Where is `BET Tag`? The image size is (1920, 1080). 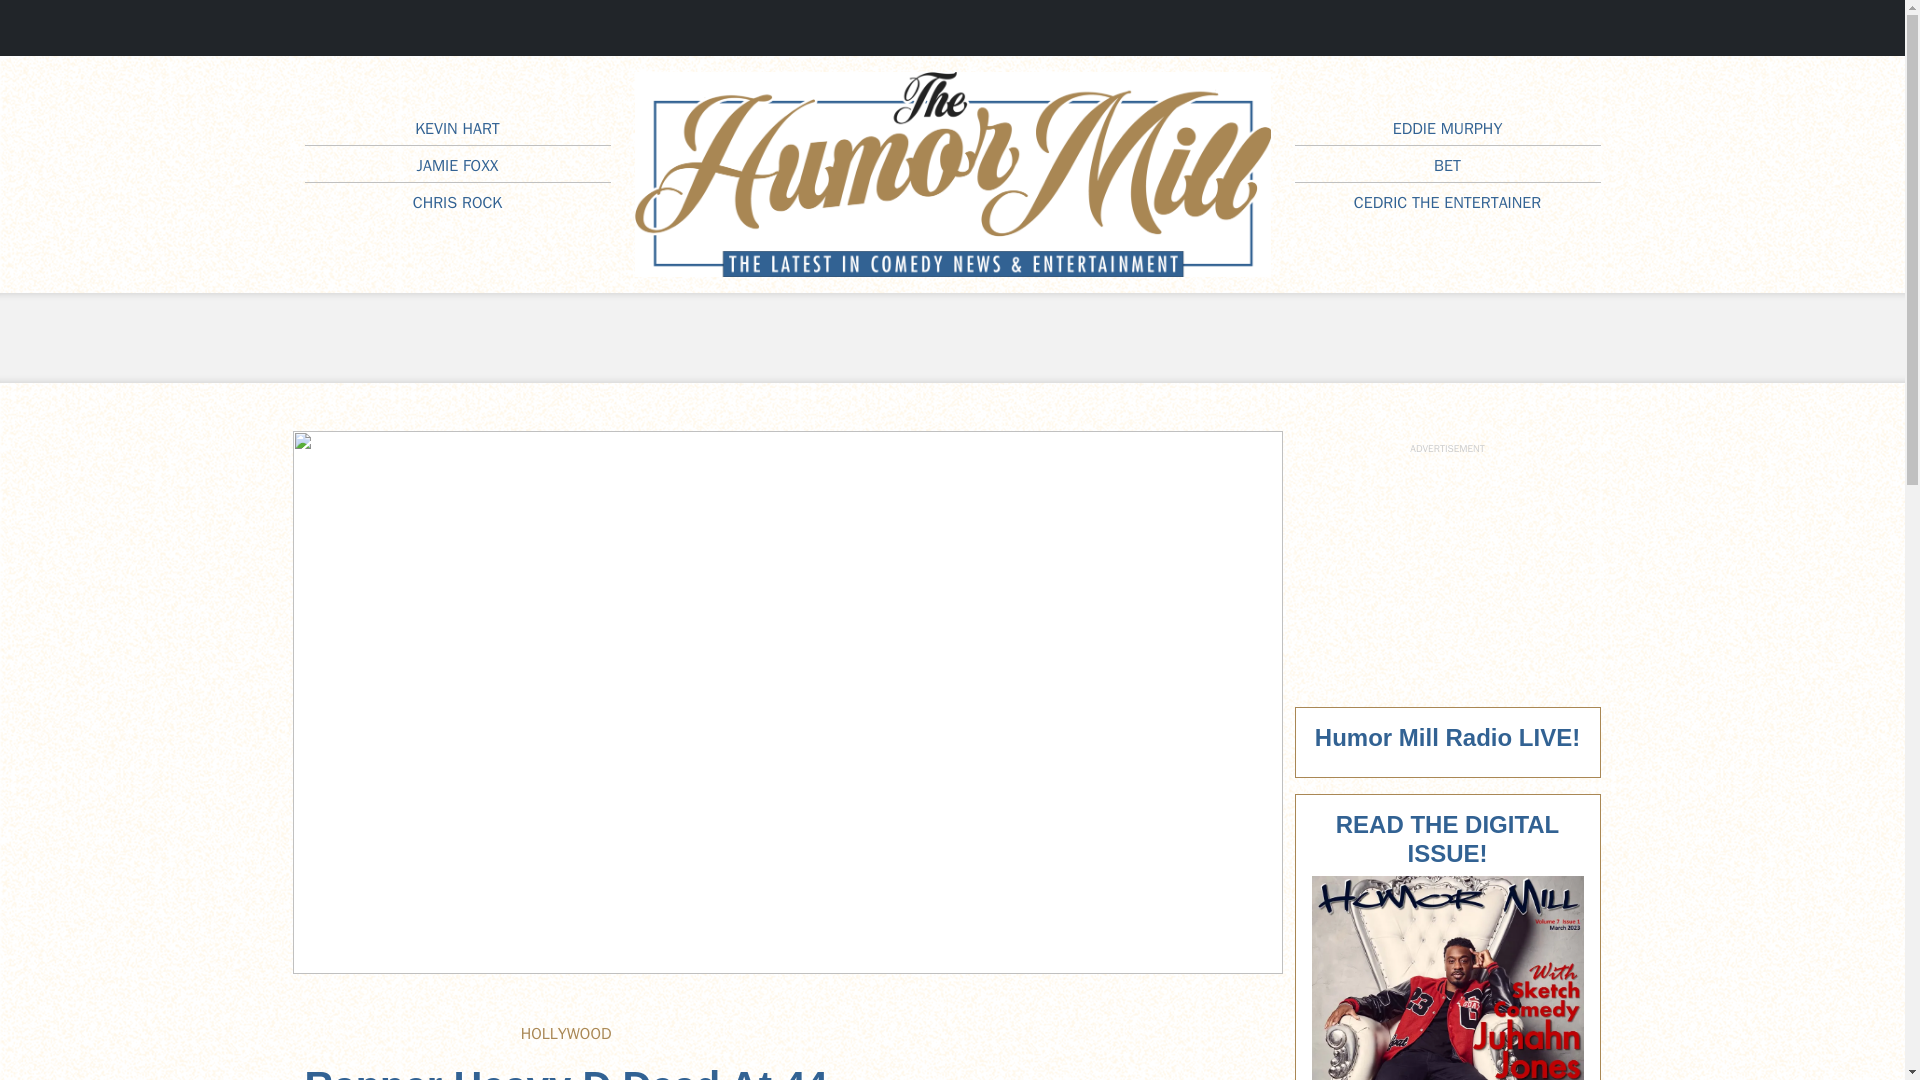 BET Tag is located at coordinates (1448, 166).